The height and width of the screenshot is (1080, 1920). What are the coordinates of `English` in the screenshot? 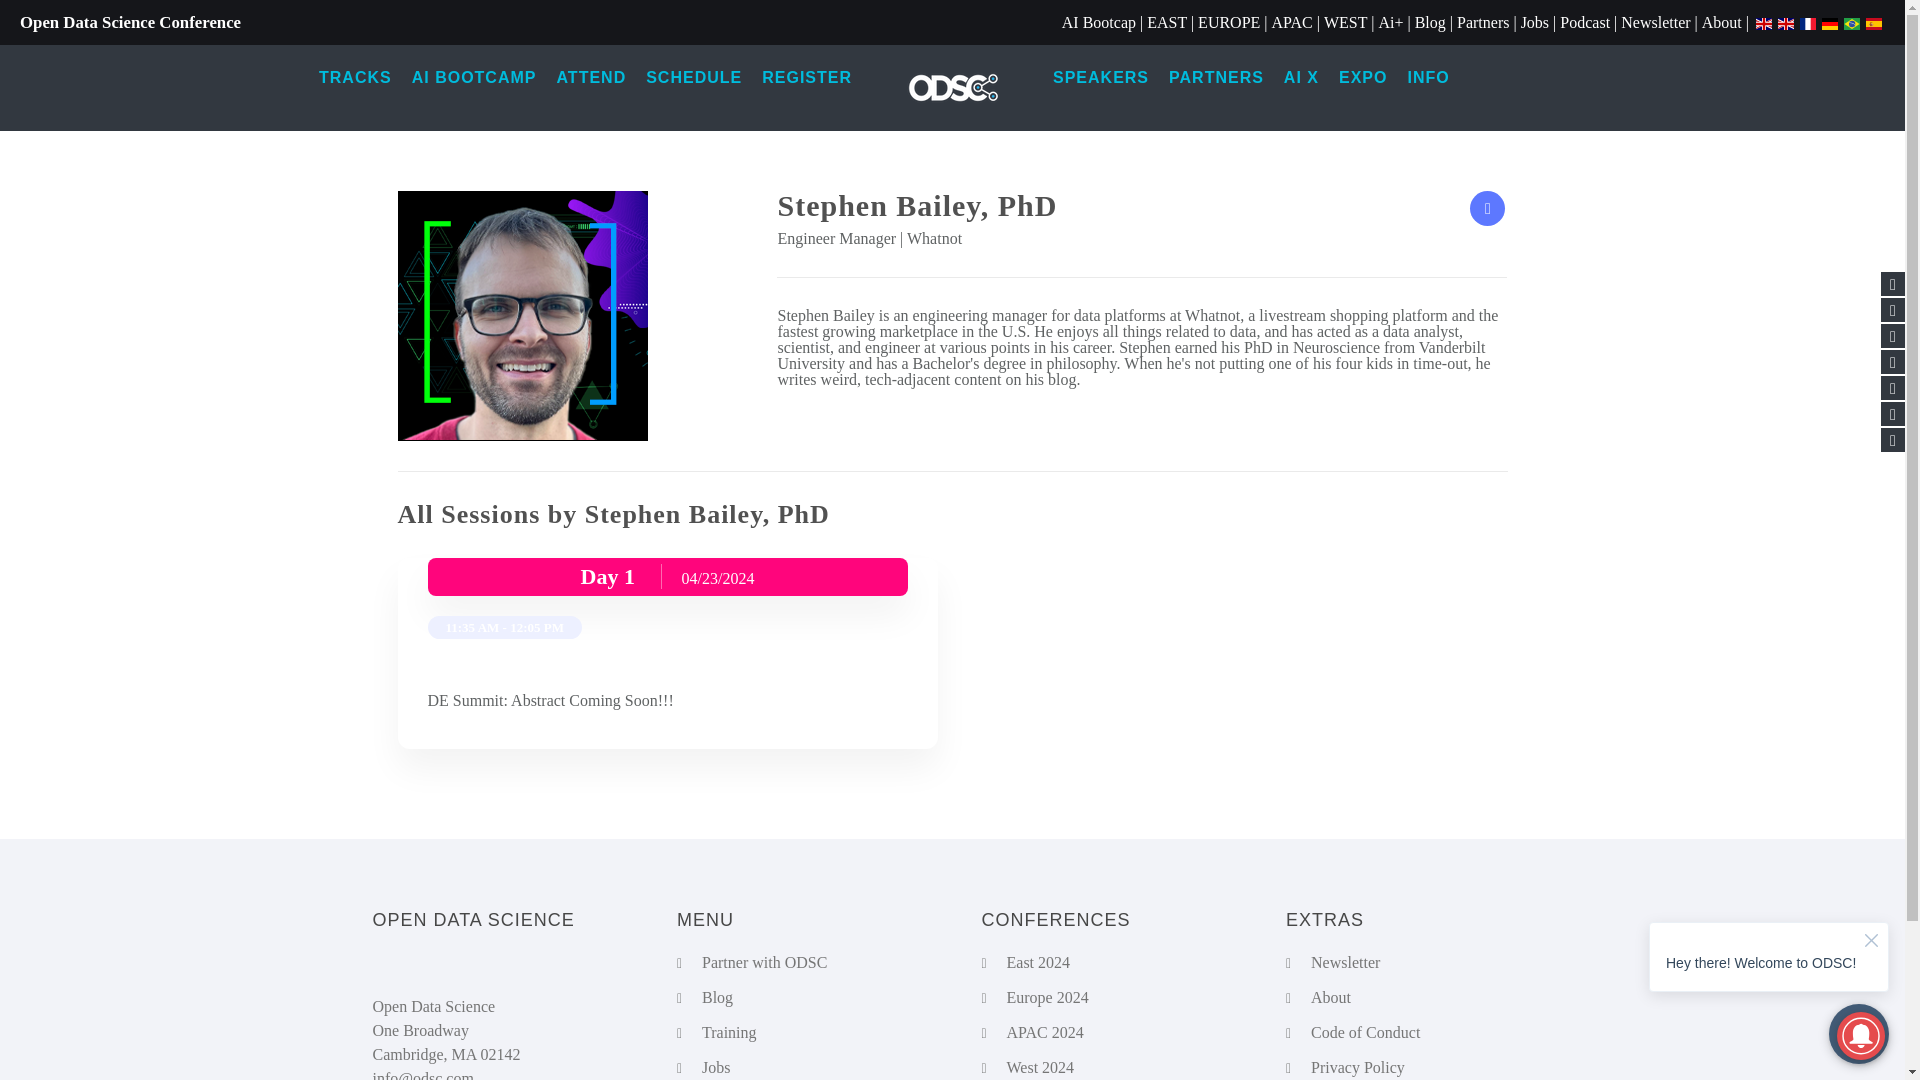 It's located at (1786, 22).